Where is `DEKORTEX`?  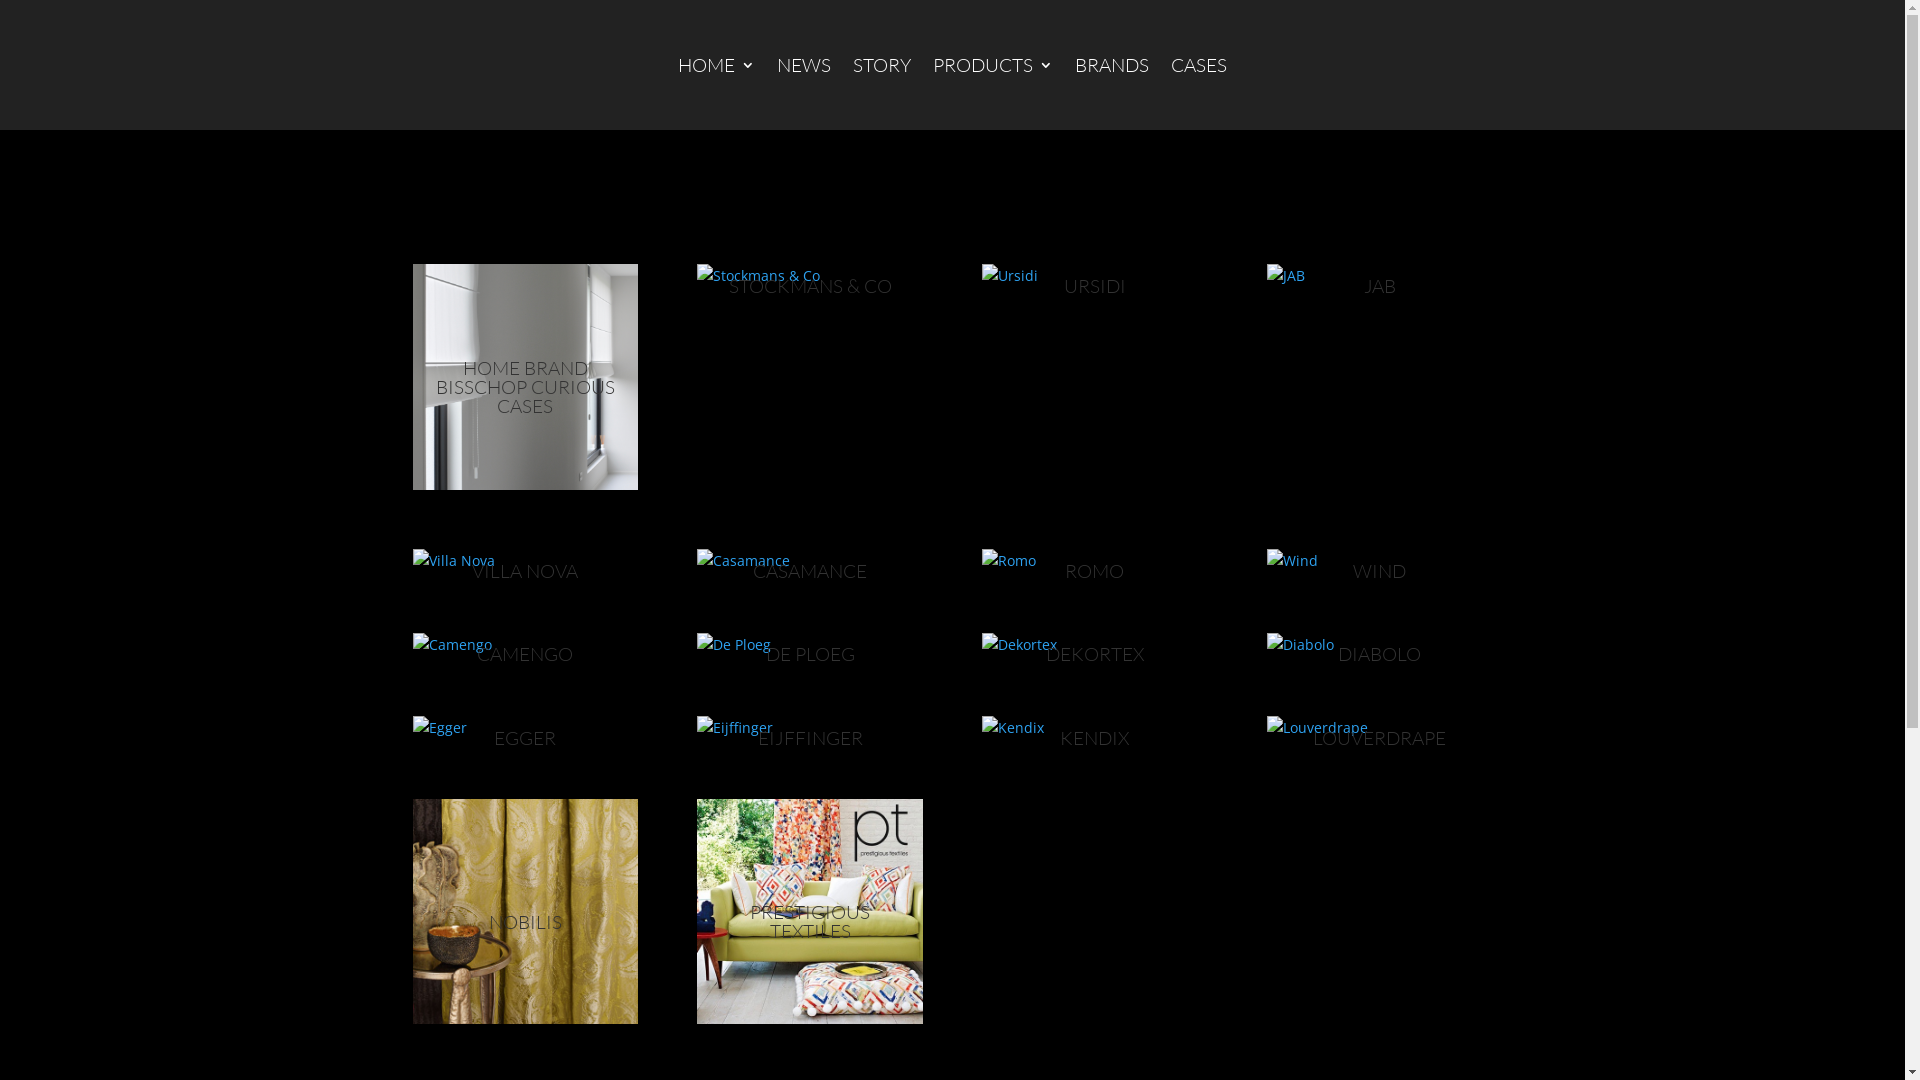 DEKORTEX is located at coordinates (1095, 654).